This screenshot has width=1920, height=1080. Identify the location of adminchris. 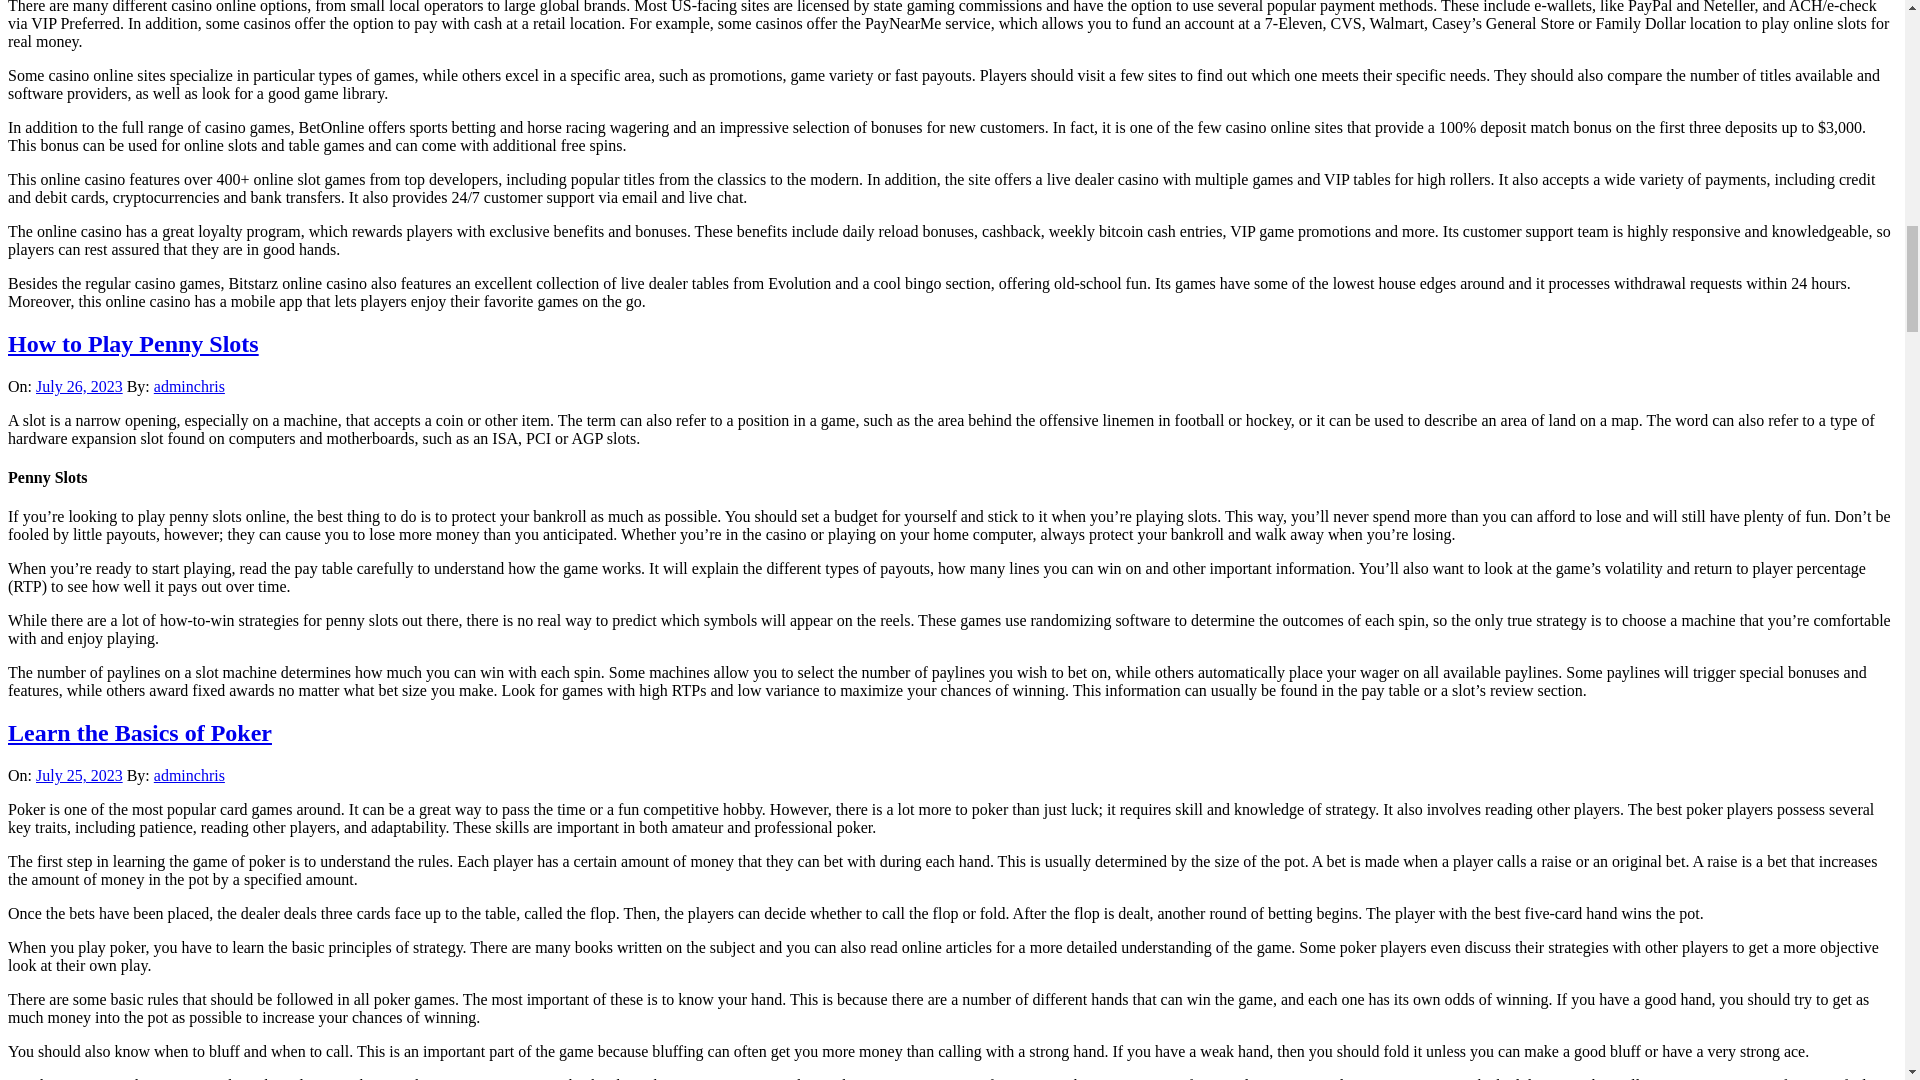
(188, 775).